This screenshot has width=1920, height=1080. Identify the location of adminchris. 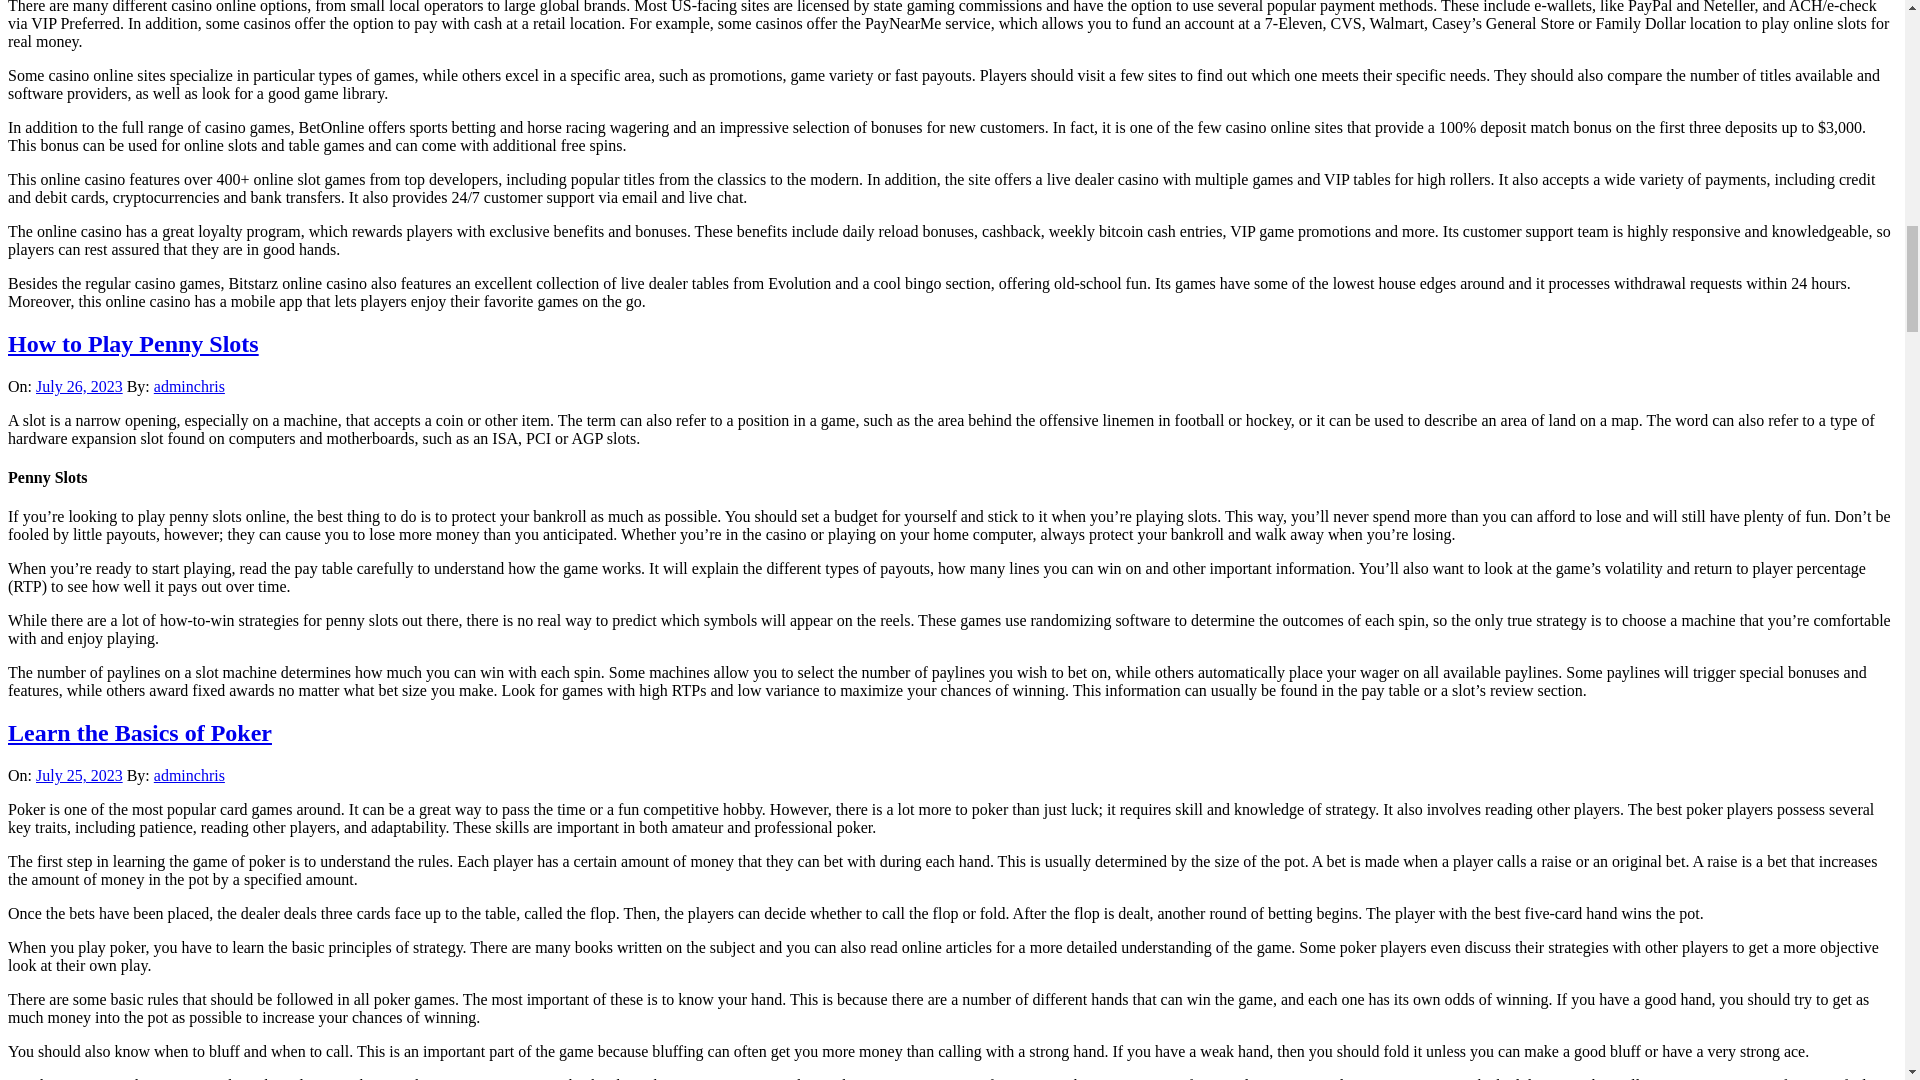
(188, 775).